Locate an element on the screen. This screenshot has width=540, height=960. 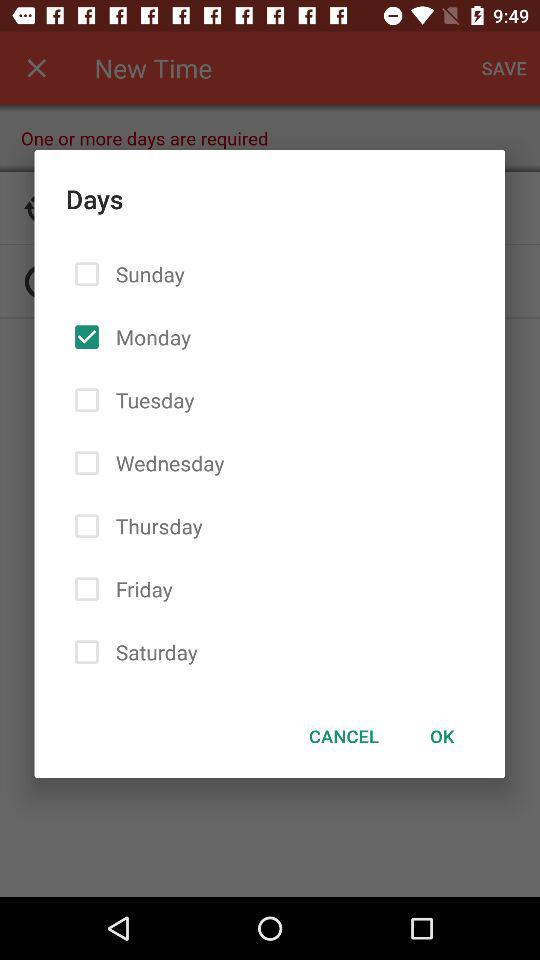
launch thursday icon is located at coordinates (155, 526).